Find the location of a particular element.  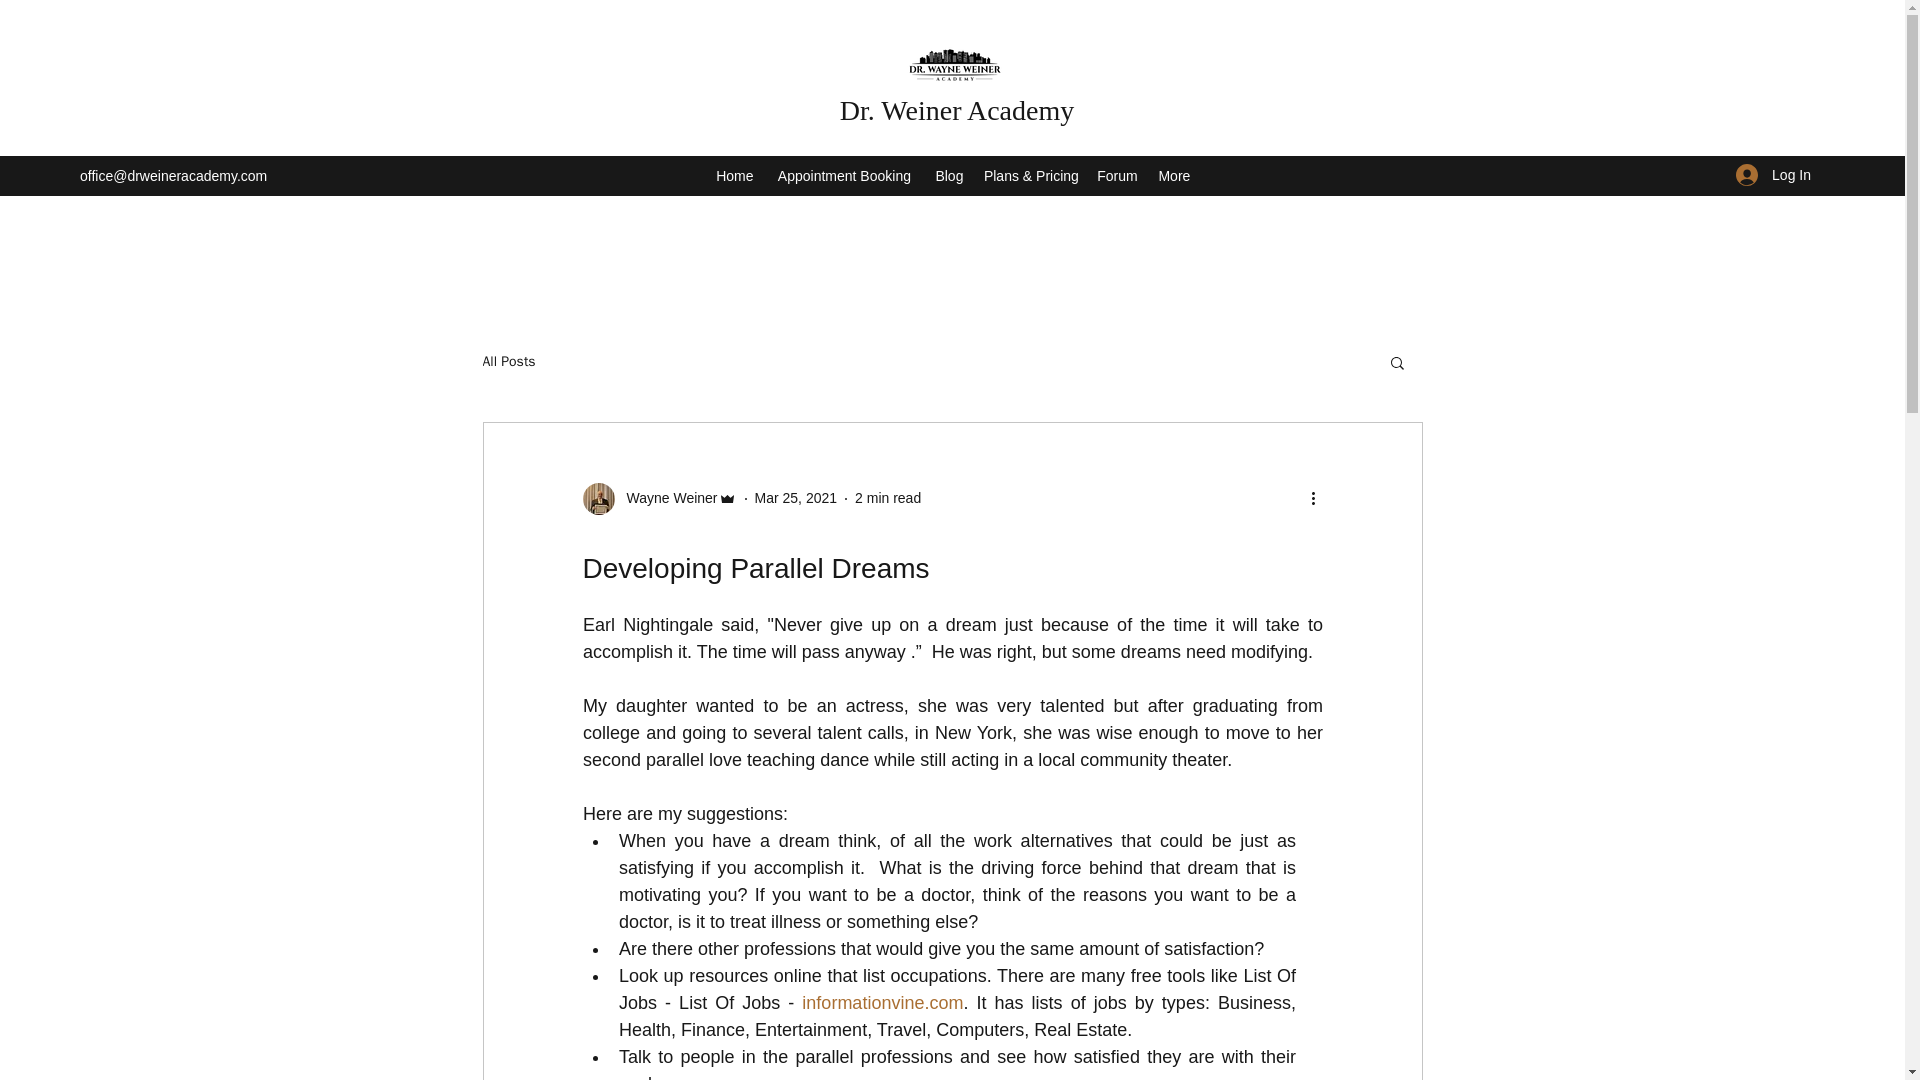

Blog is located at coordinates (949, 174).